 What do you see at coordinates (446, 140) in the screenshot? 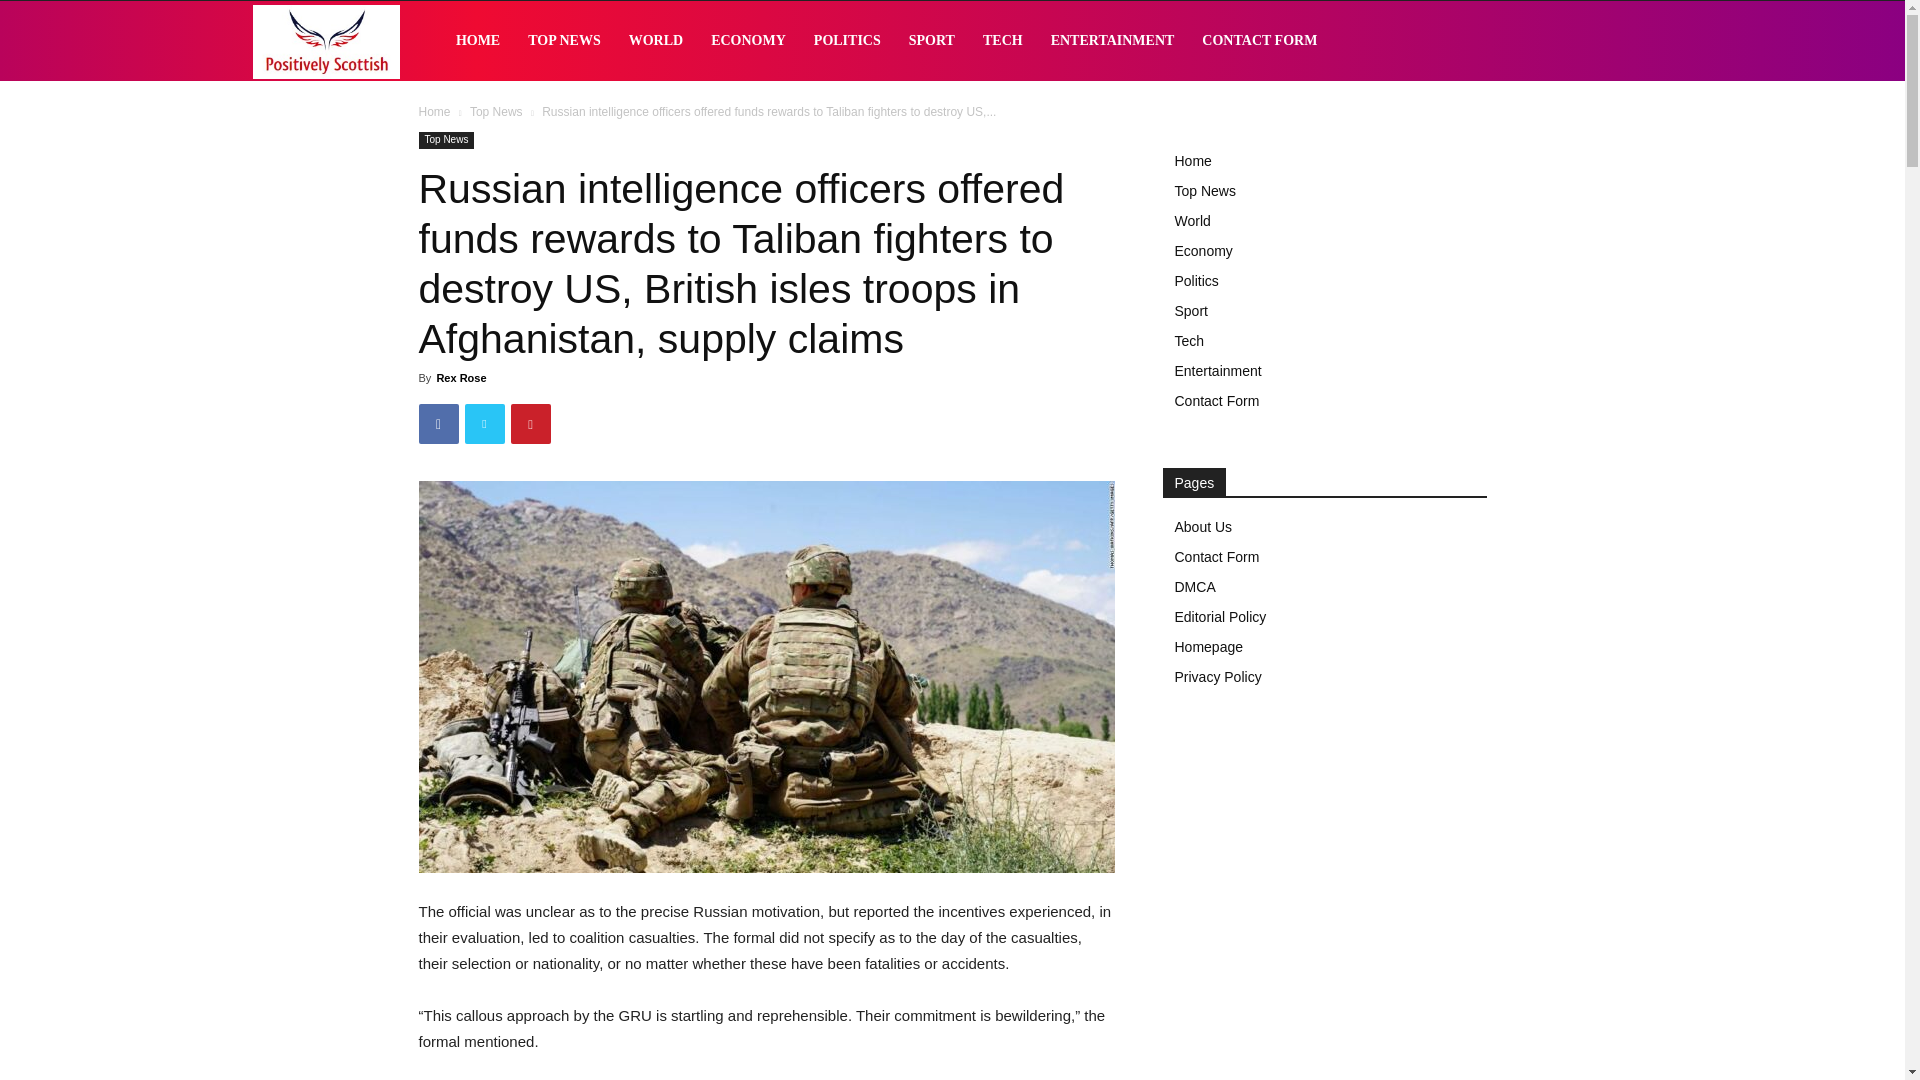
I see `Top News` at bounding box center [446, 140].